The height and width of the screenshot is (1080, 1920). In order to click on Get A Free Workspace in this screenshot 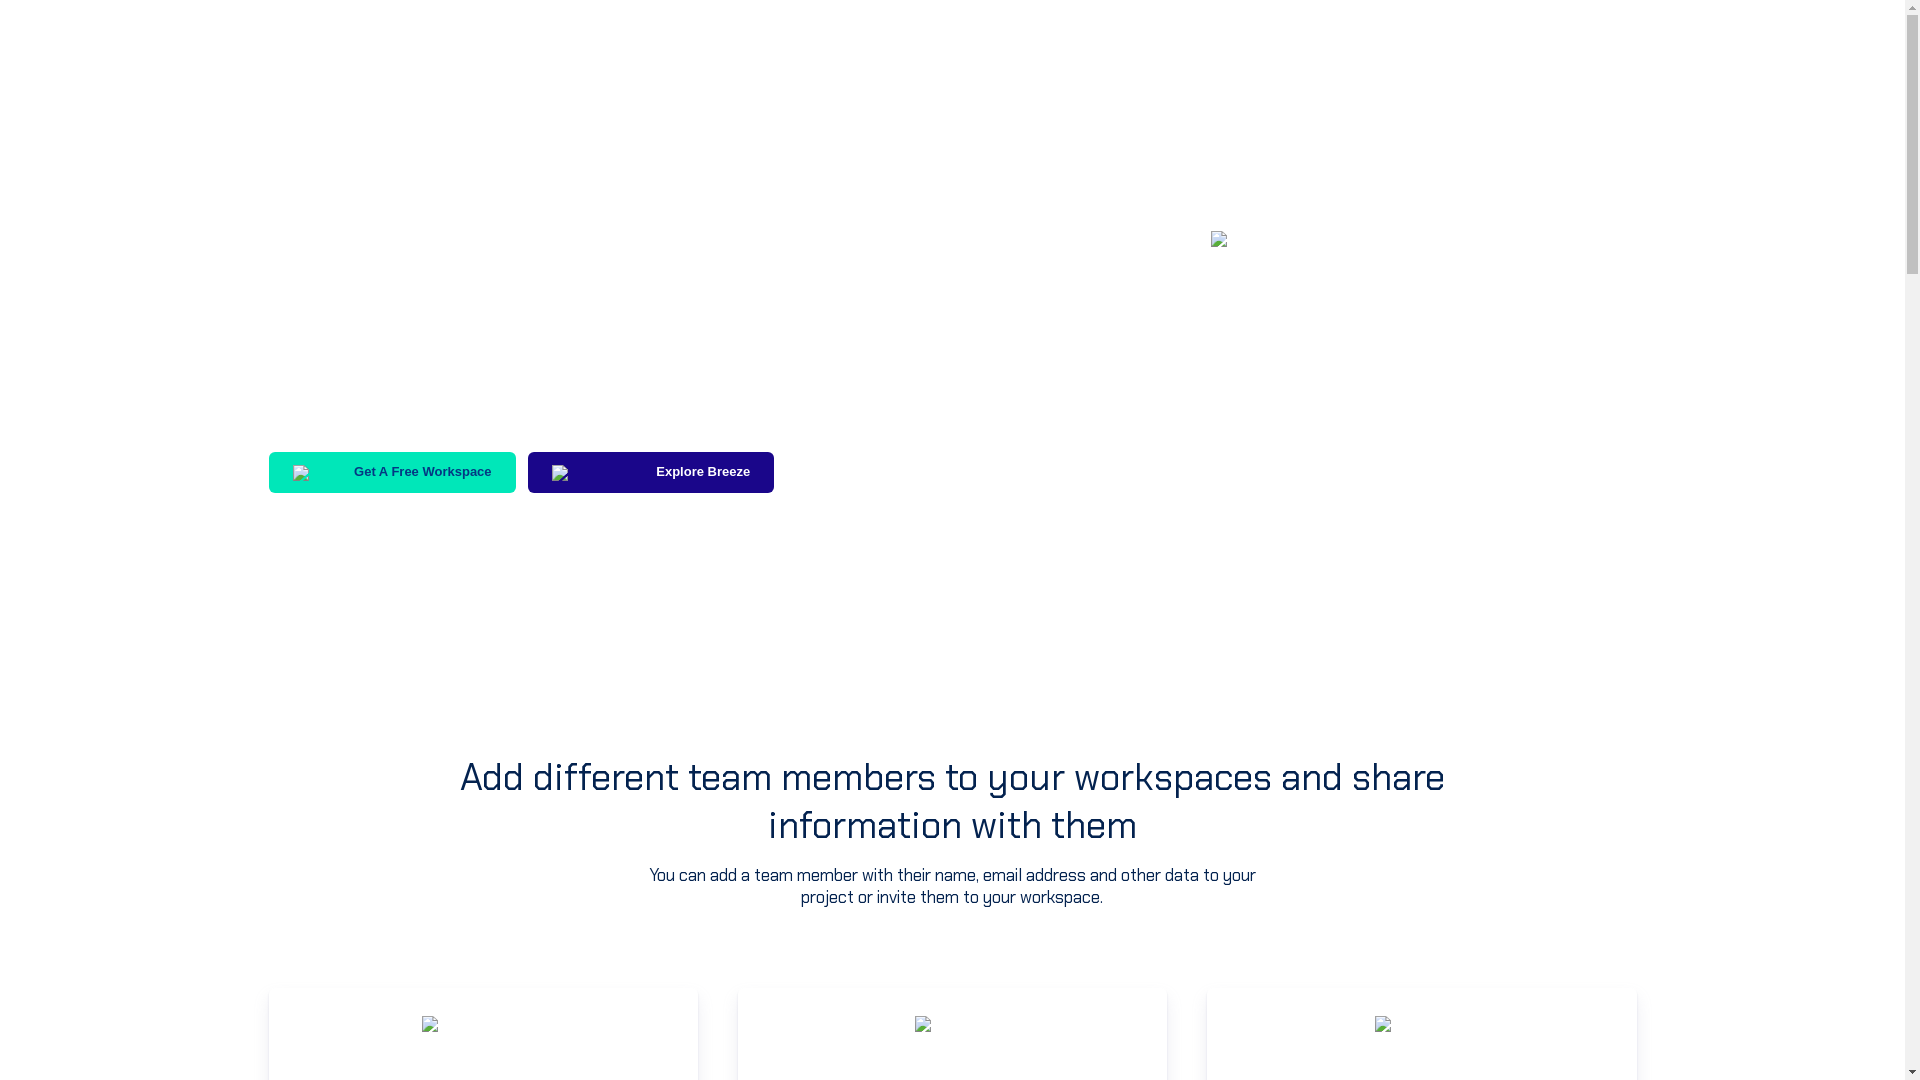, I will do `click(392, 472)`.